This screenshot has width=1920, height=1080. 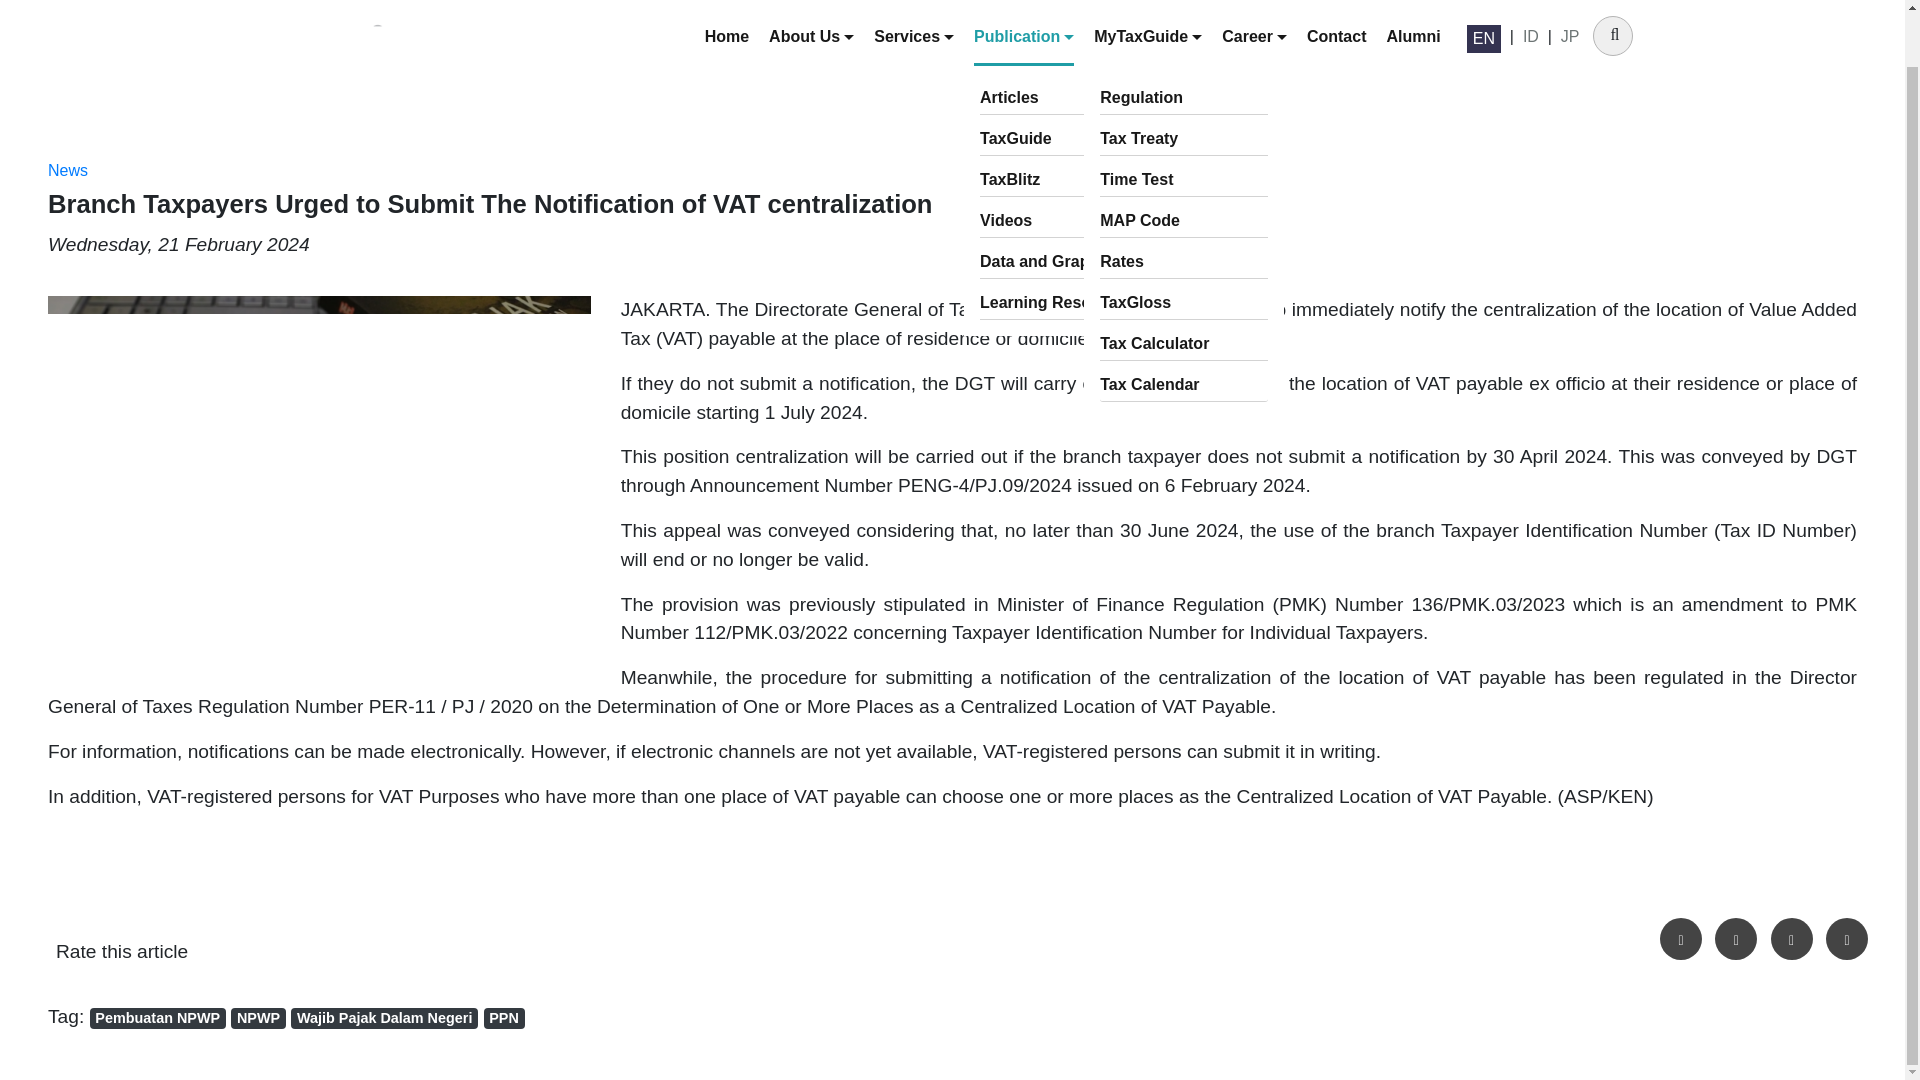 I want to click on Learning Resources, so click(x=1064, y=247).